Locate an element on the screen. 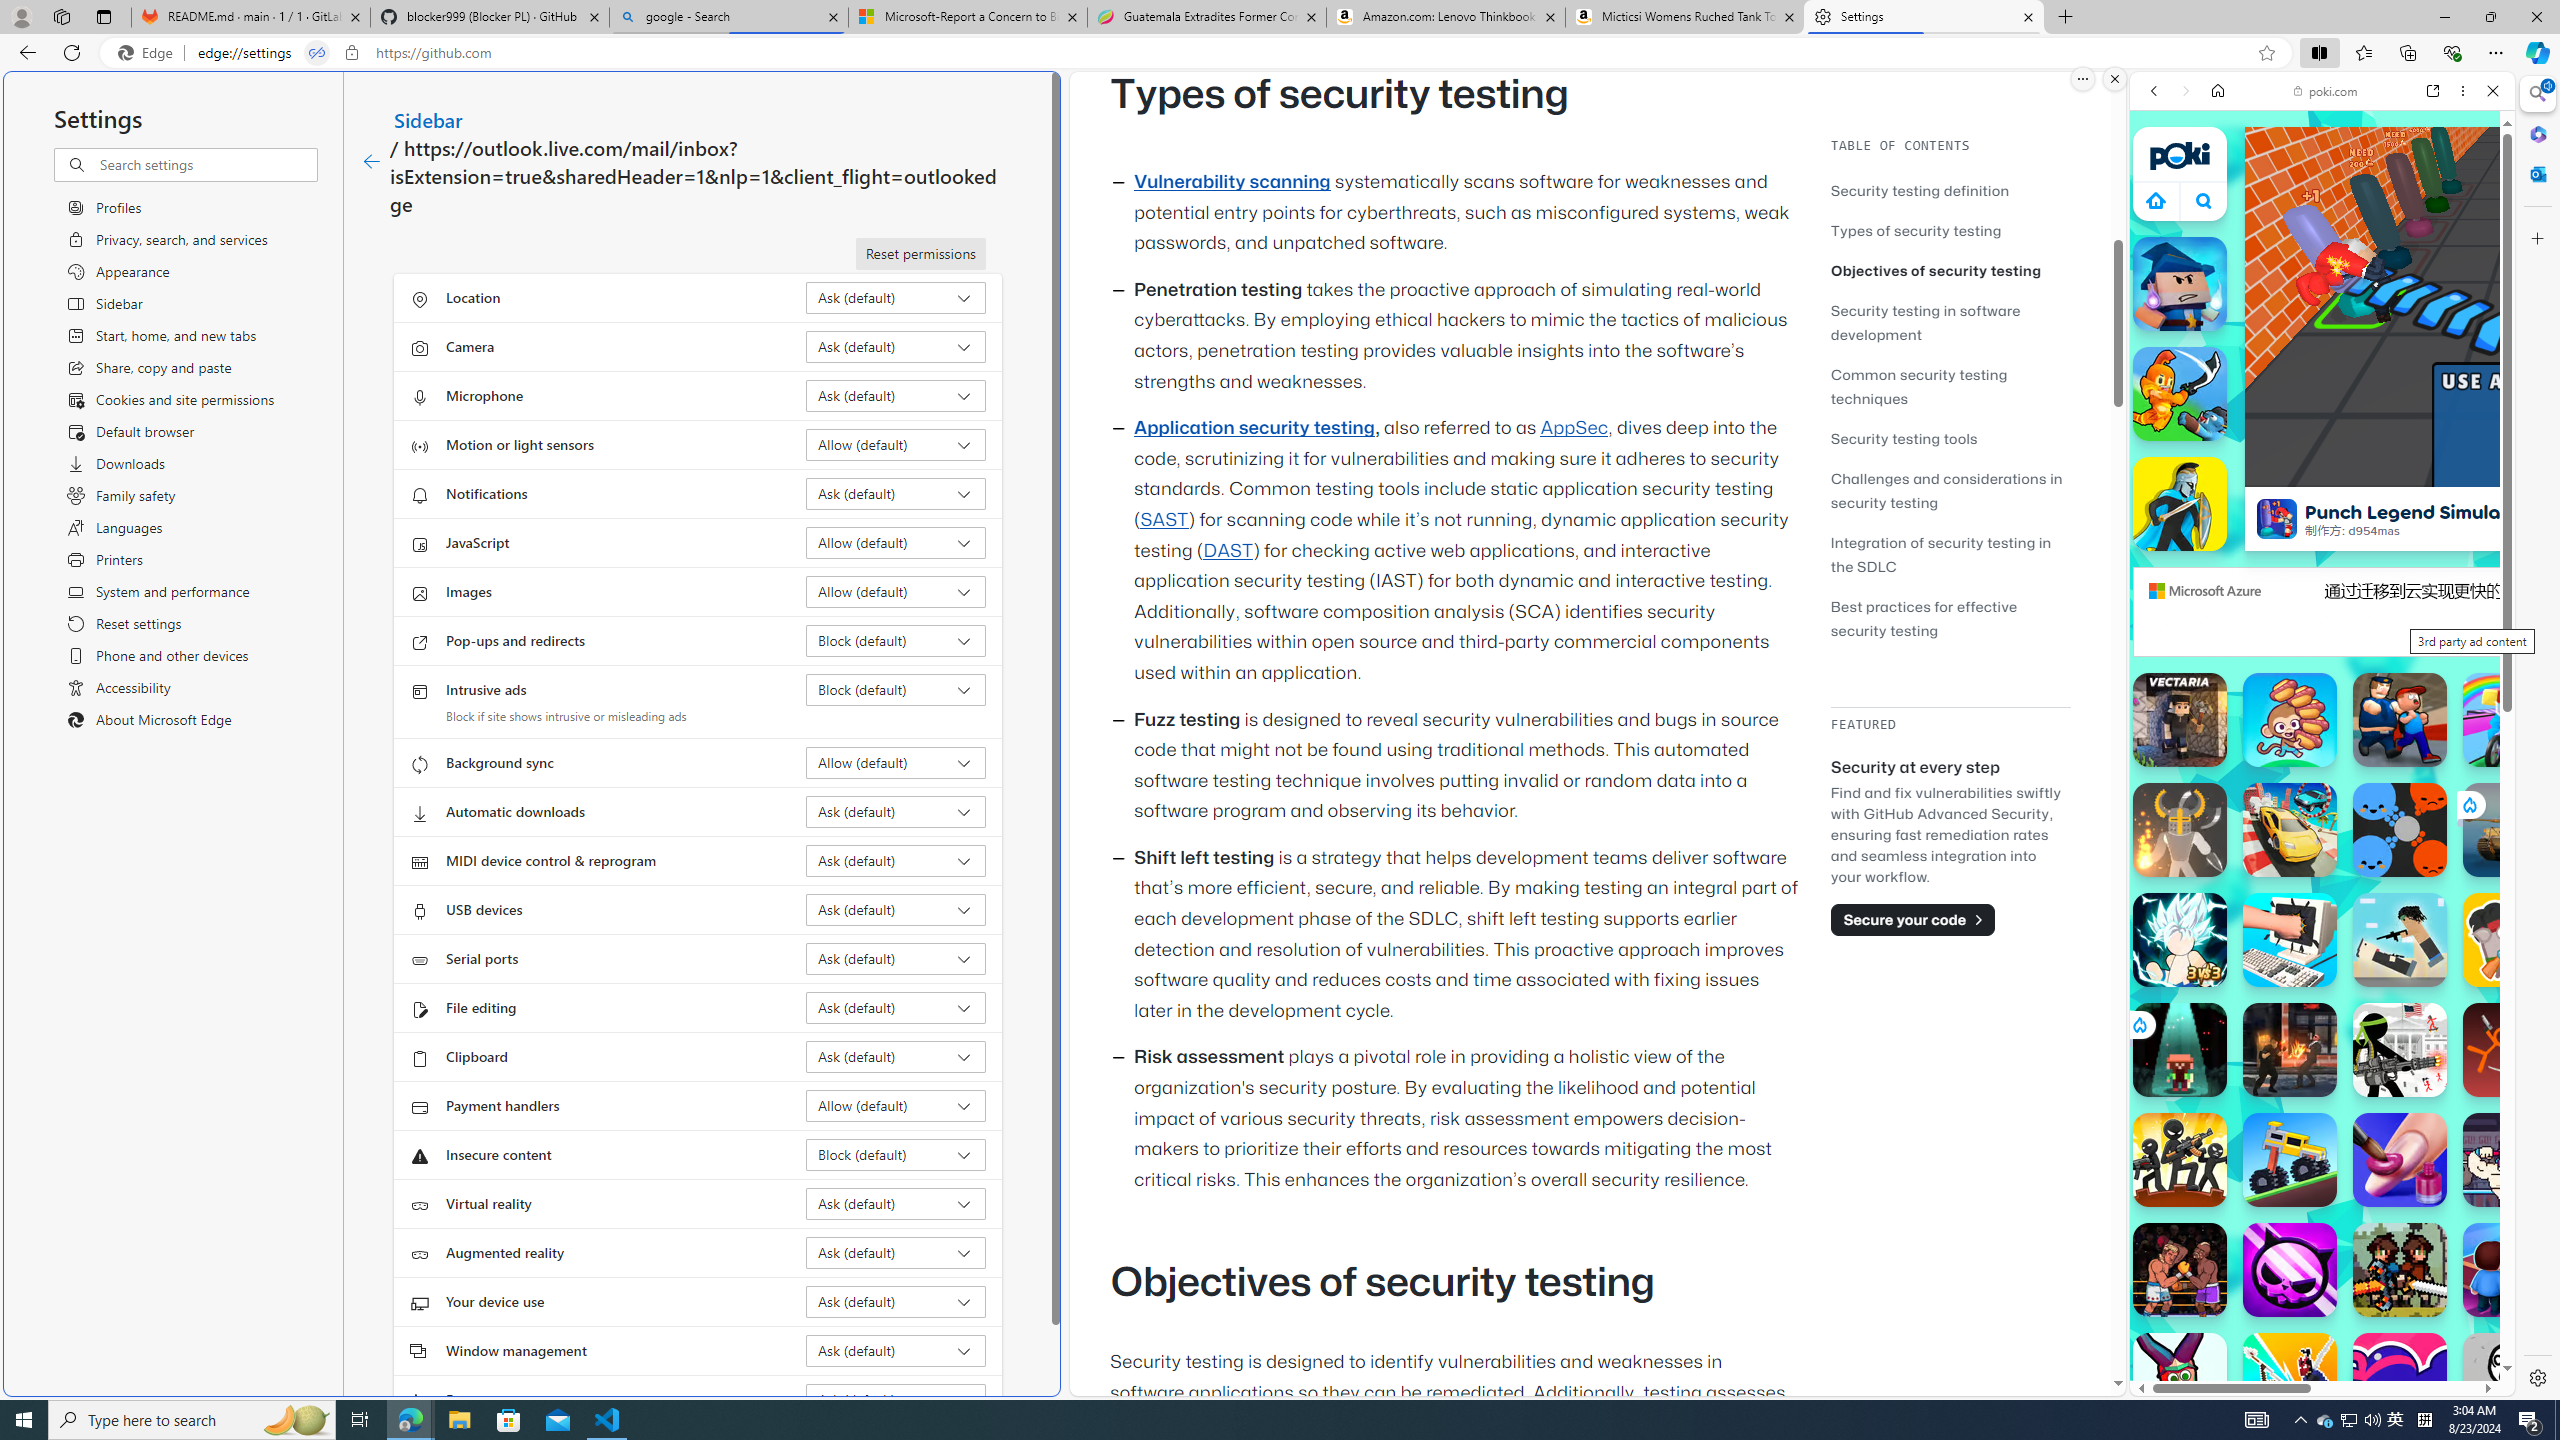 This screenshot has width=2560, height=1440. Hills of Steel is located at coordinates (2205, 1010).